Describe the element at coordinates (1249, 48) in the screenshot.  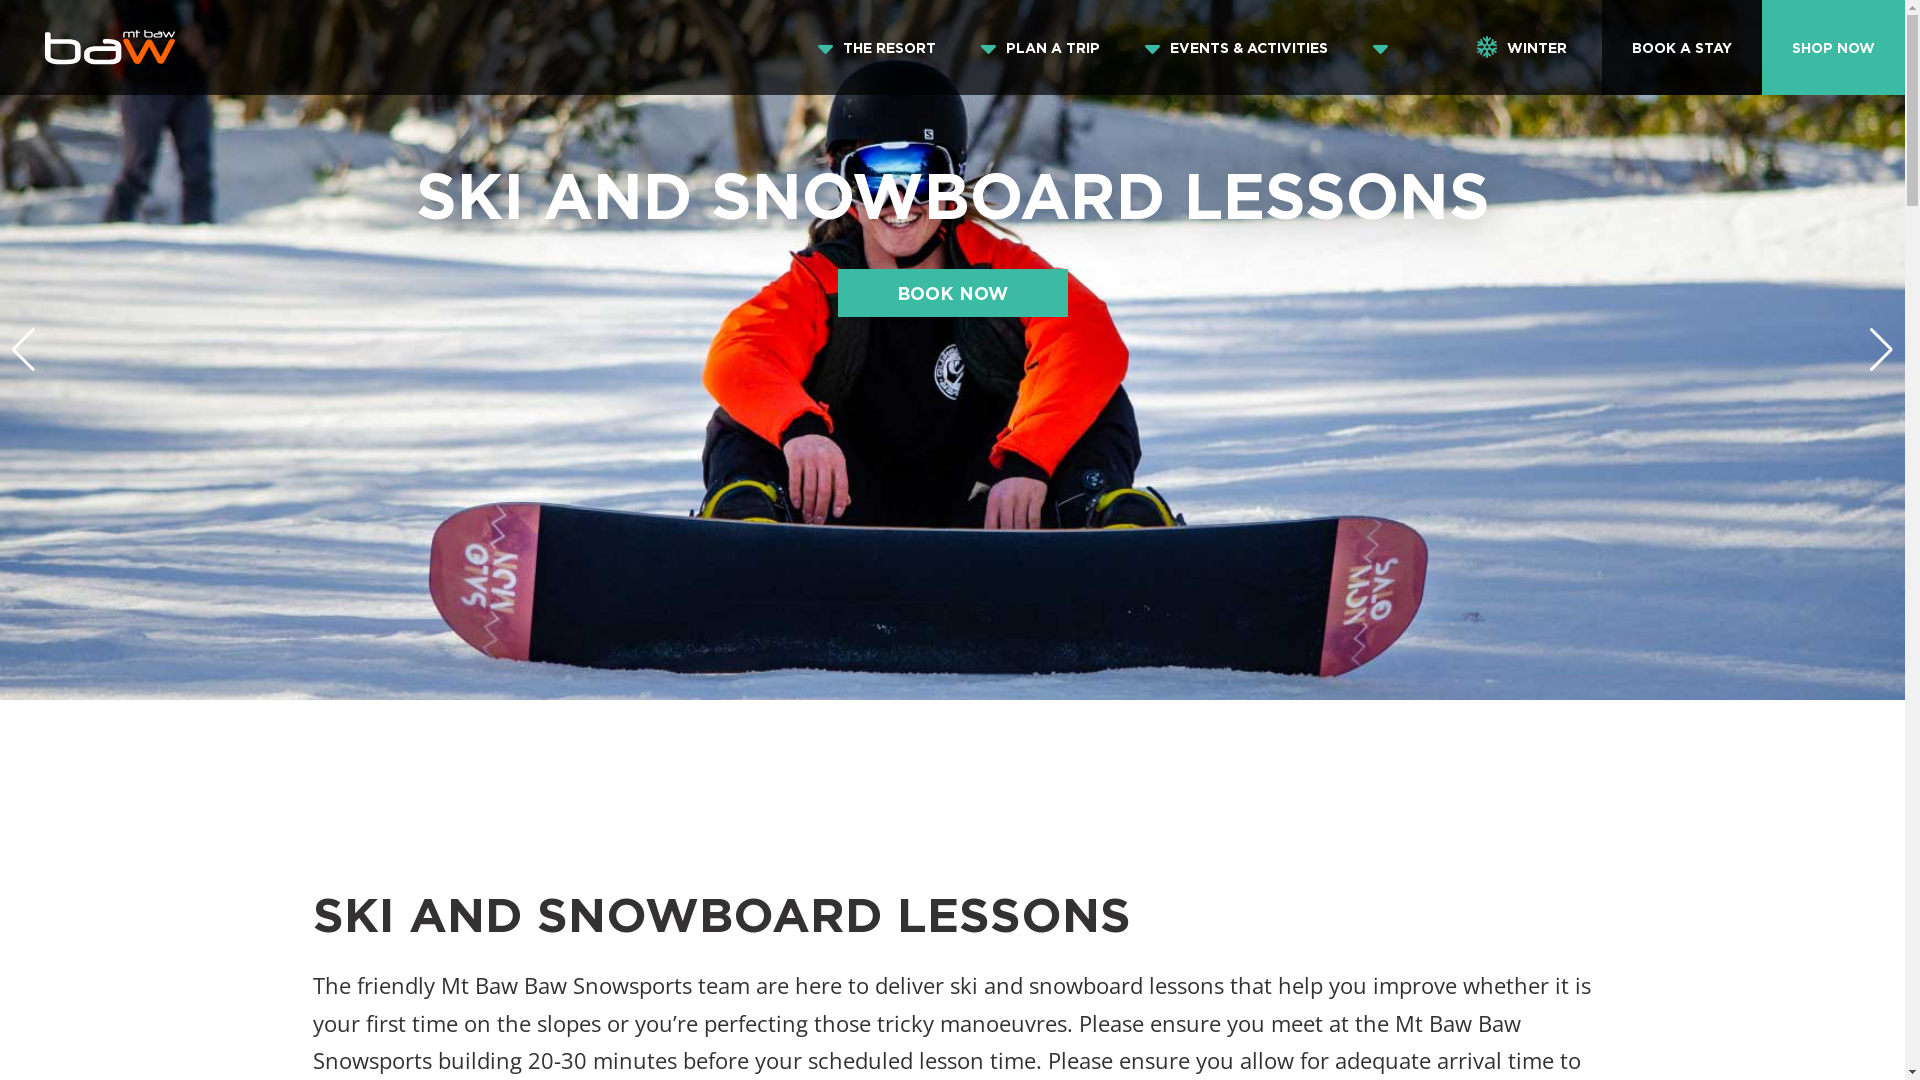
I see `EVENTS & ACTIVITIES` at that location.